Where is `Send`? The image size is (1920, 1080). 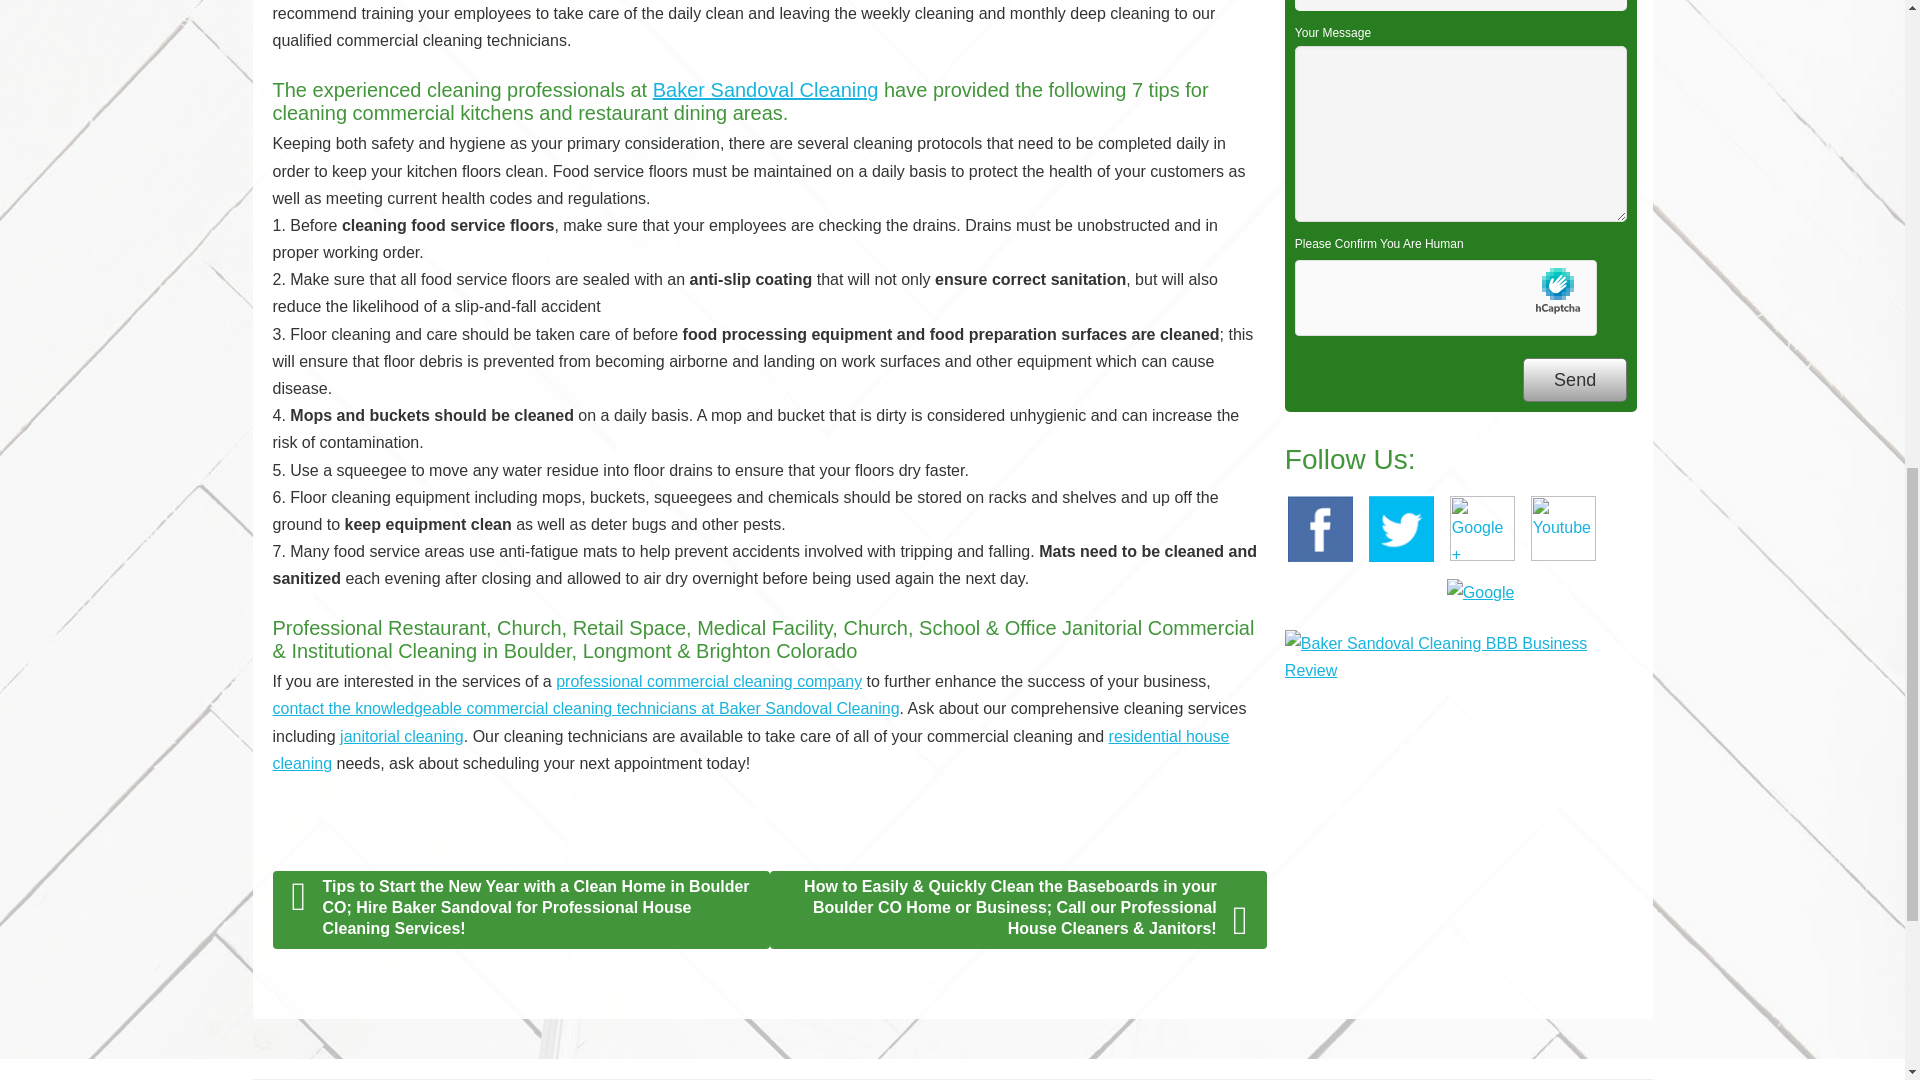
Send is located at coordinates (1574, 380).